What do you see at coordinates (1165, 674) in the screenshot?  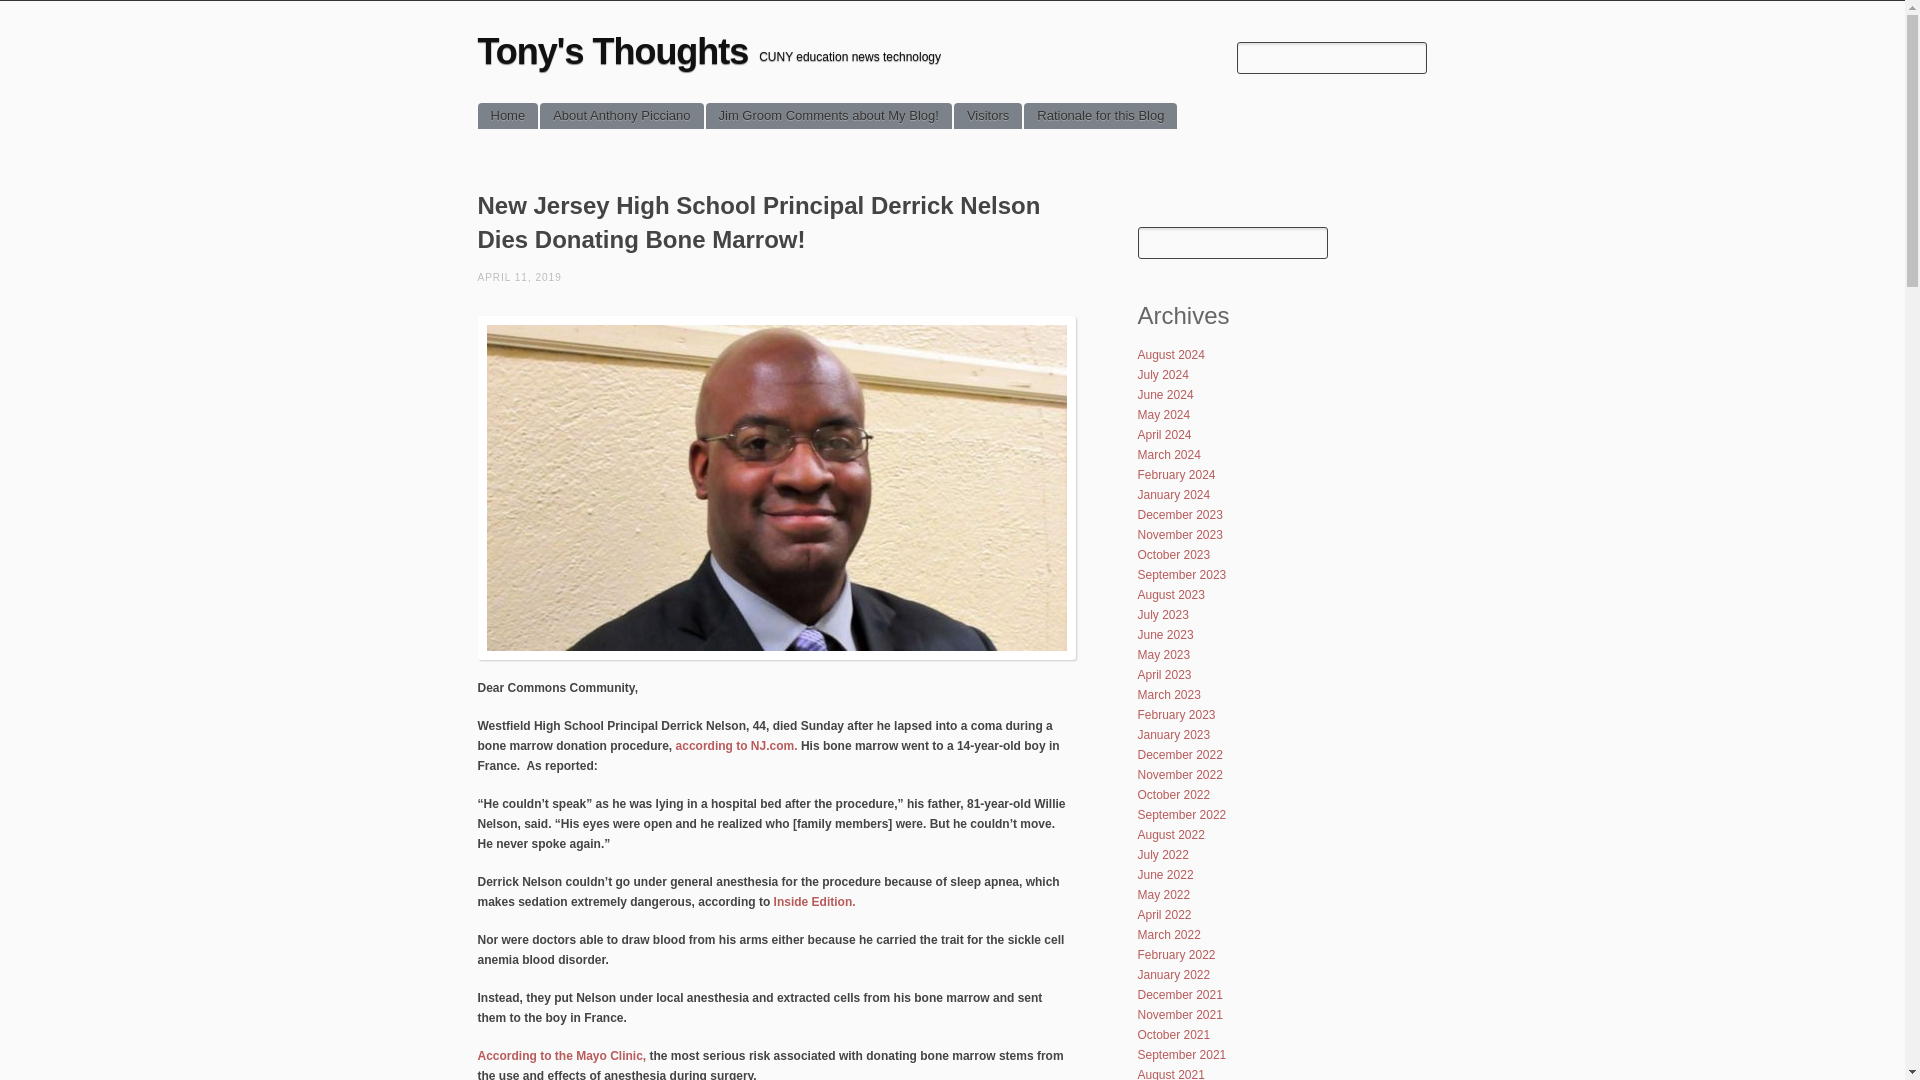 I see `April 2023` at bounding box center [1165, 674].